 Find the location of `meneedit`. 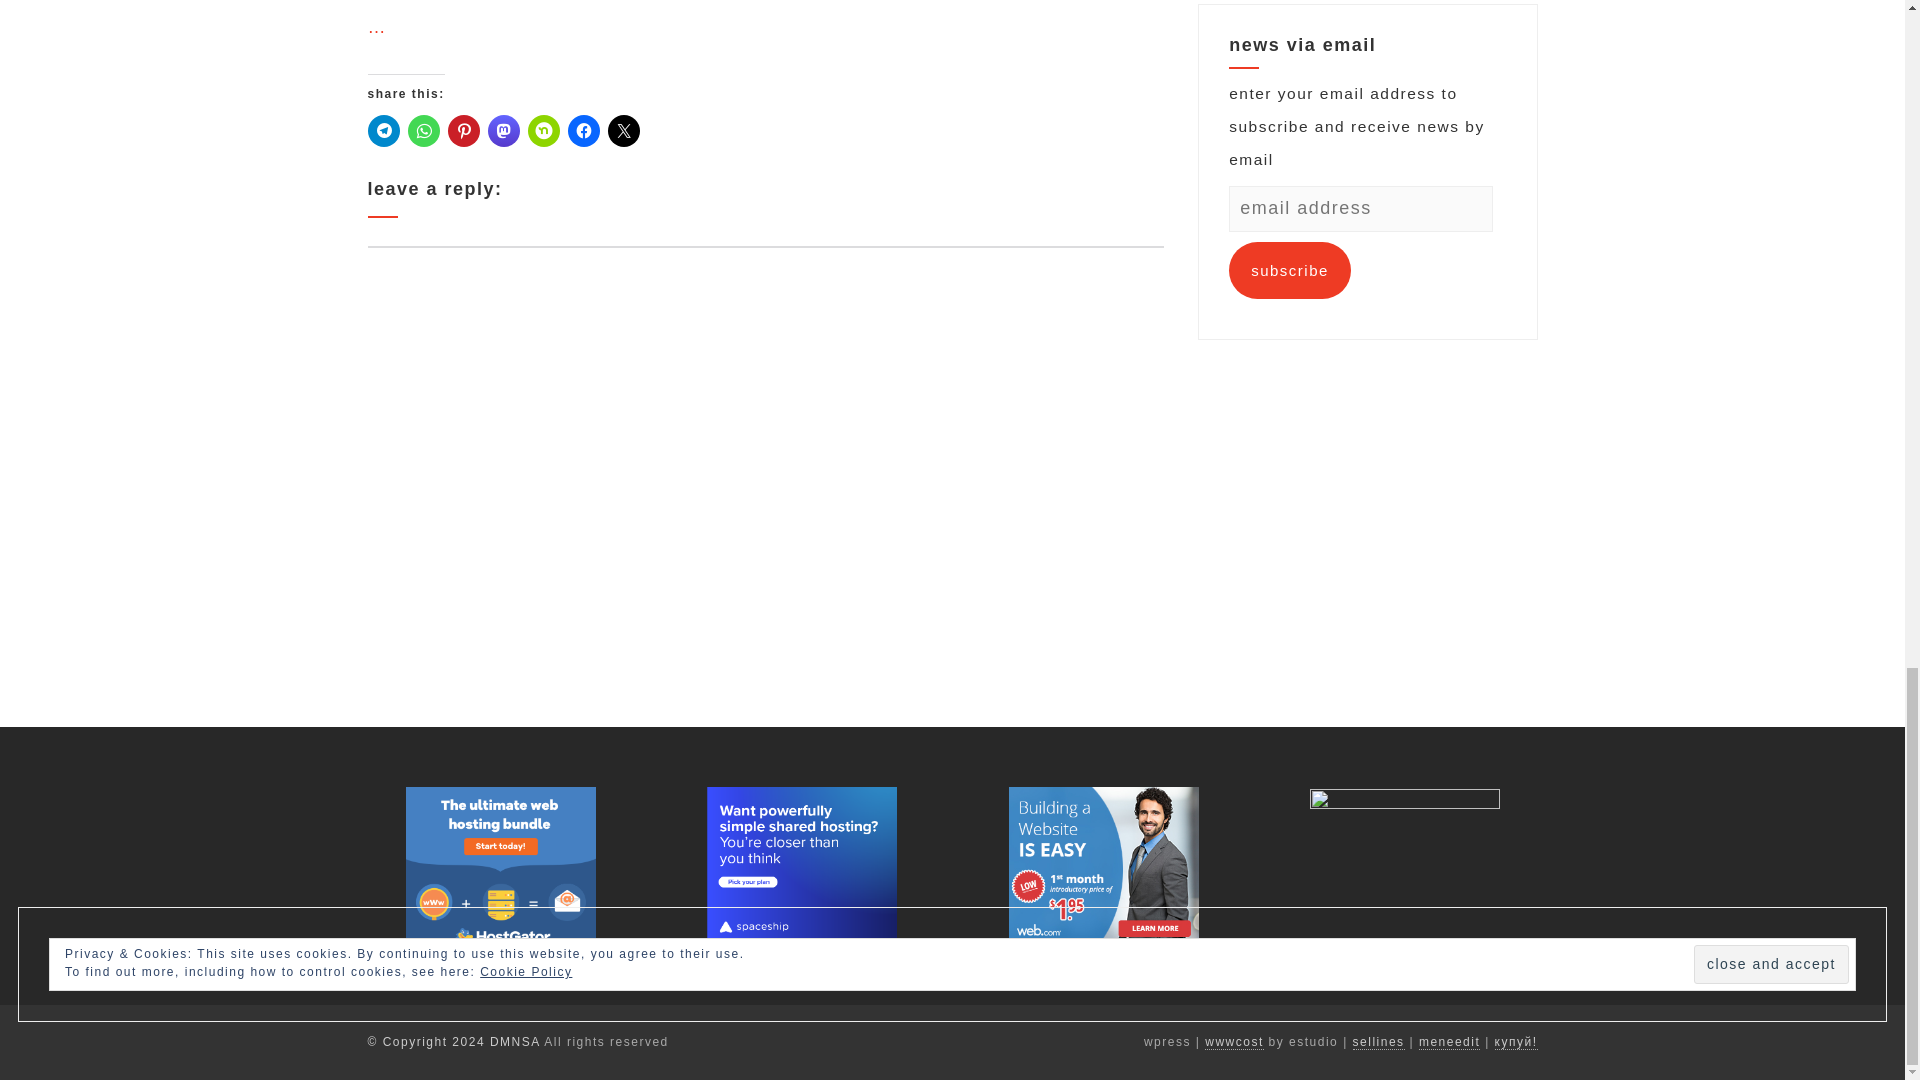

meneedit is located at coordinates (1449, 1042).